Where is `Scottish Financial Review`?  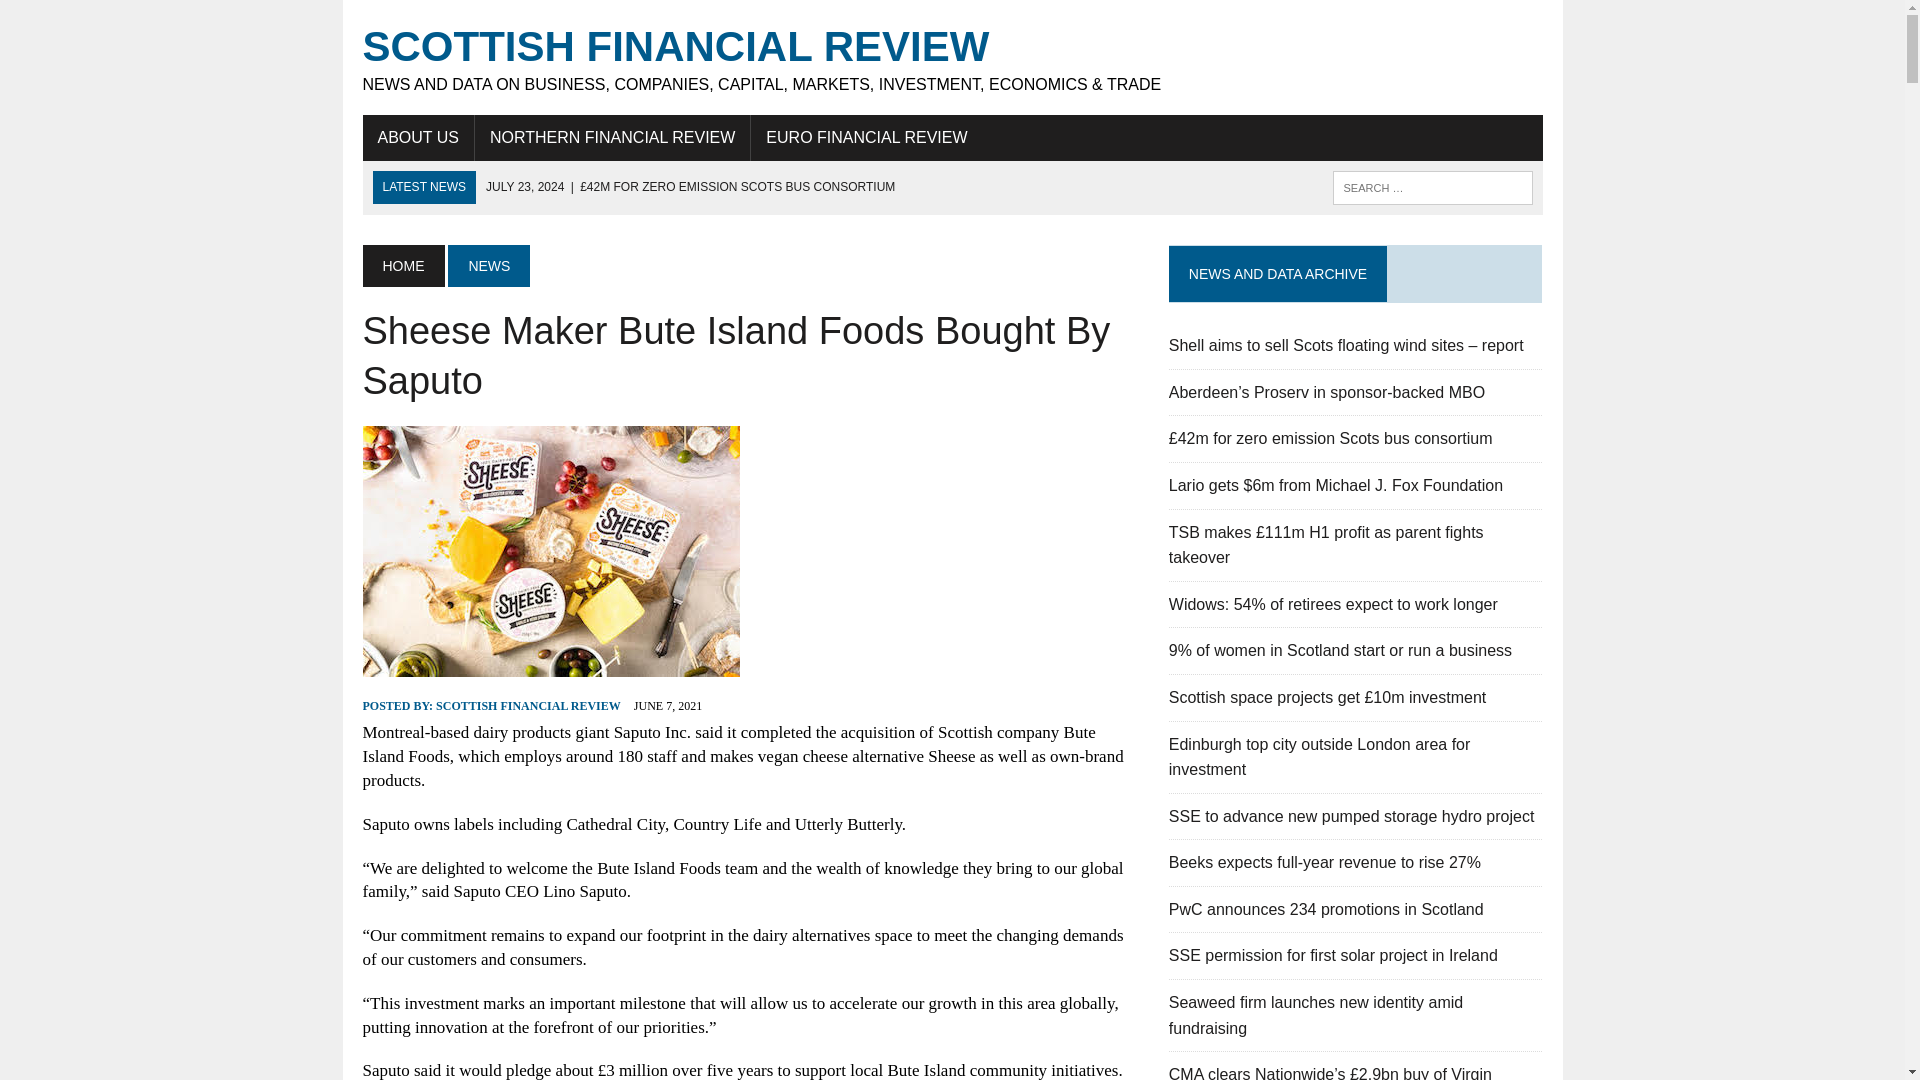 Scottish Financial Review is located at coordinates (952, 58).